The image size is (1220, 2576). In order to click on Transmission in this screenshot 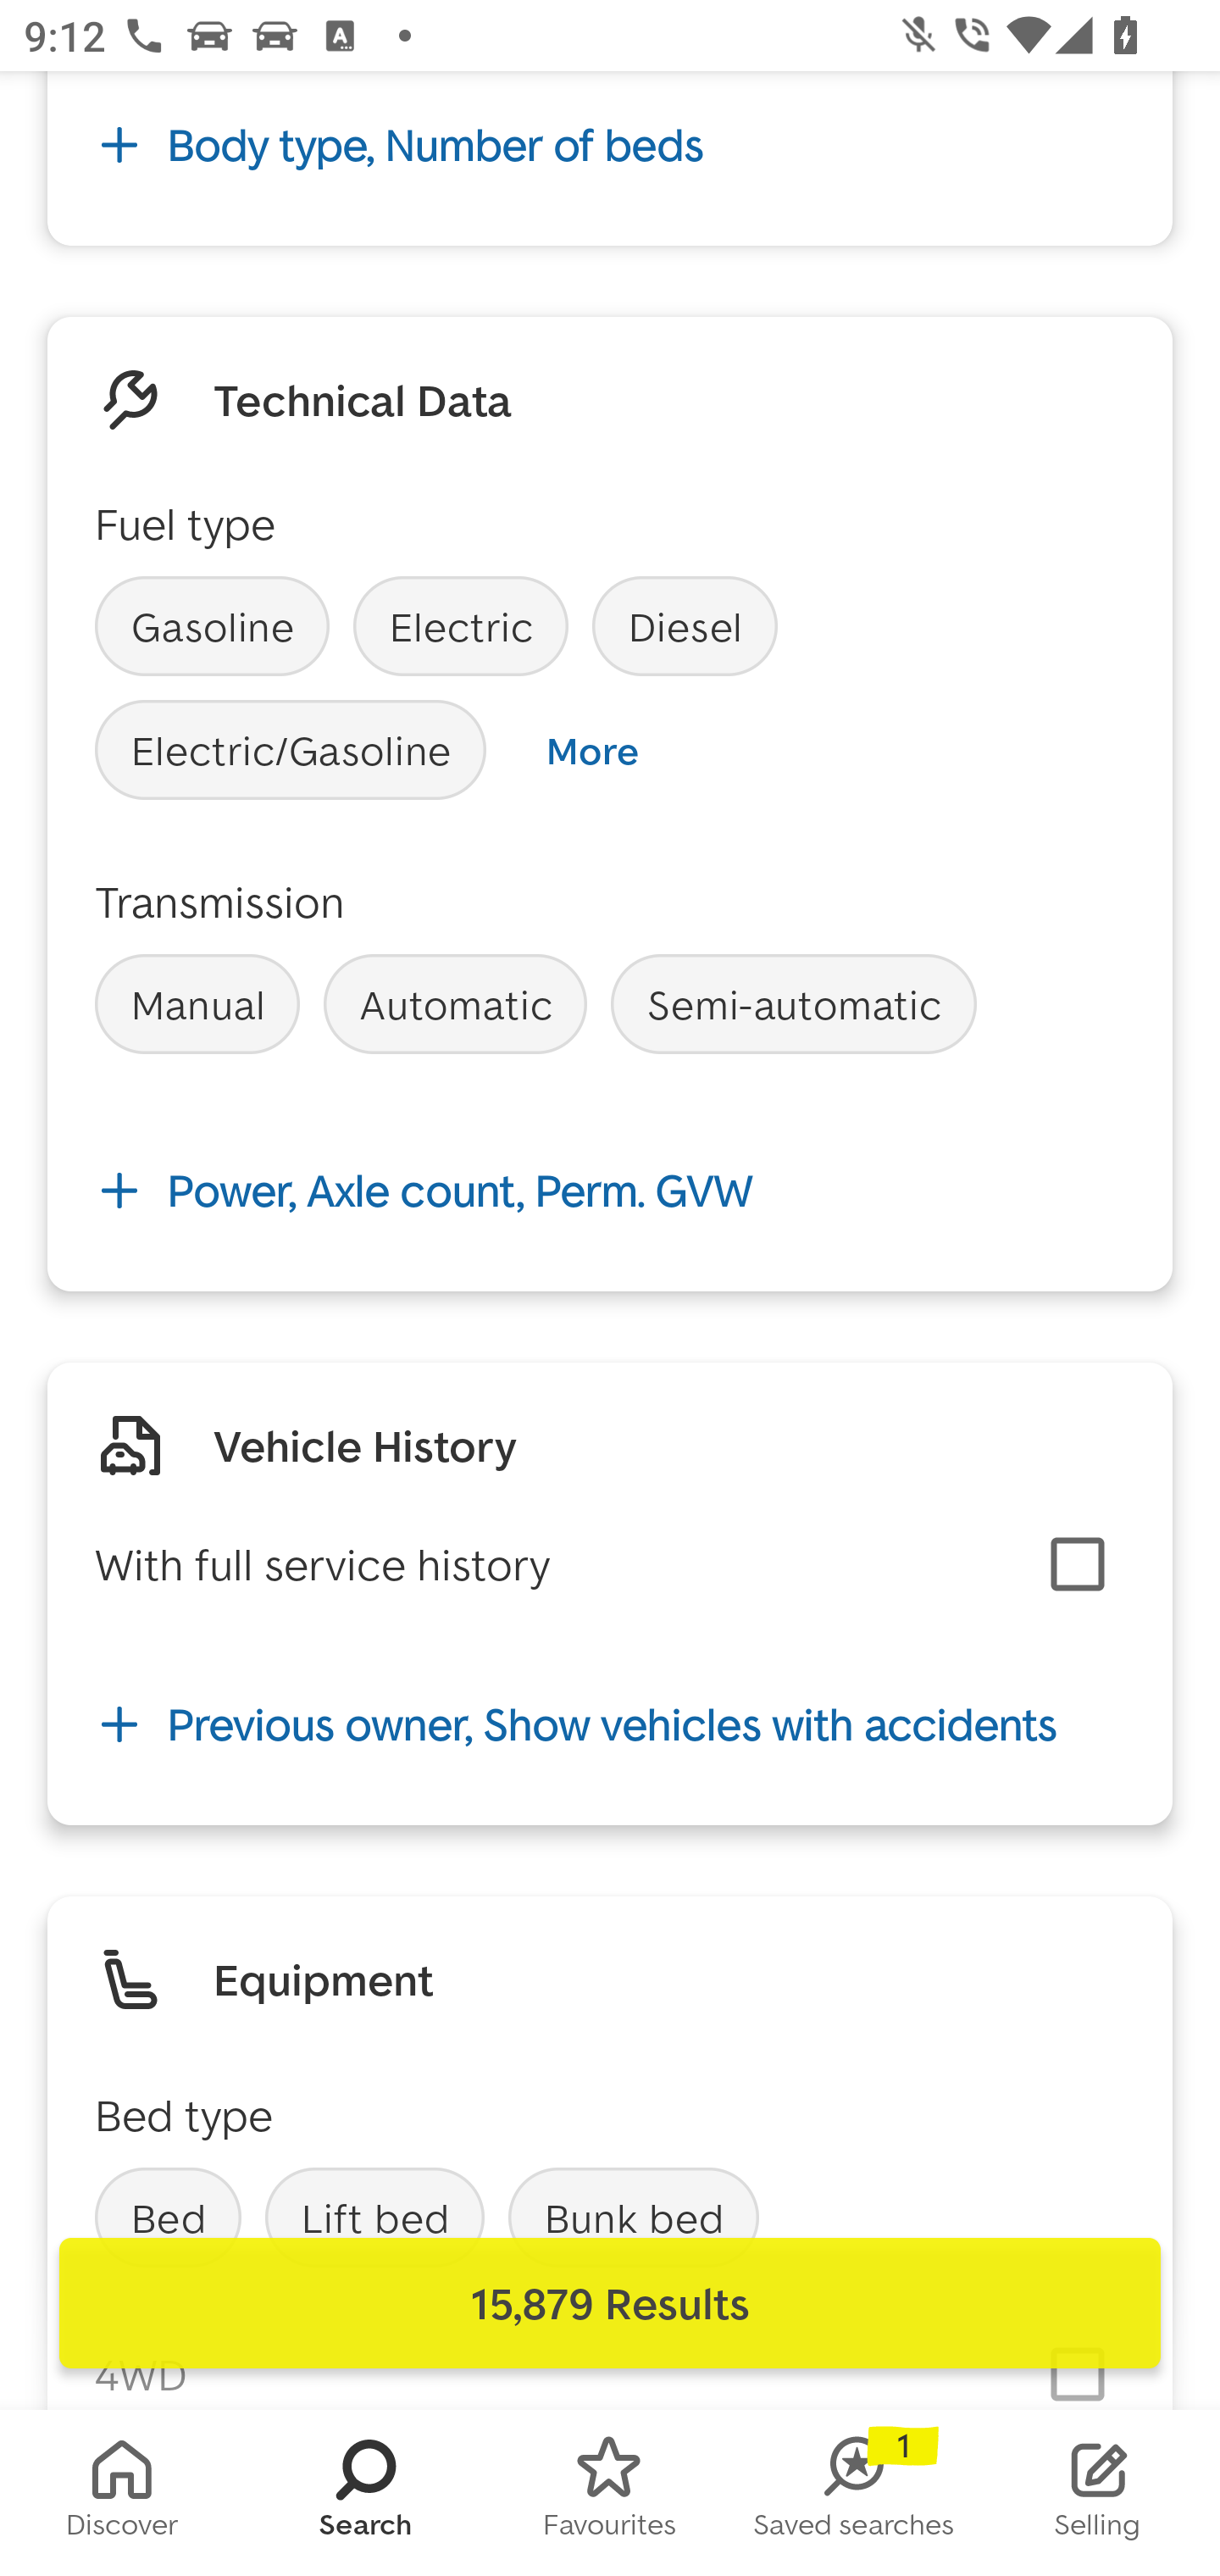, I will do `click(220, 902)`.